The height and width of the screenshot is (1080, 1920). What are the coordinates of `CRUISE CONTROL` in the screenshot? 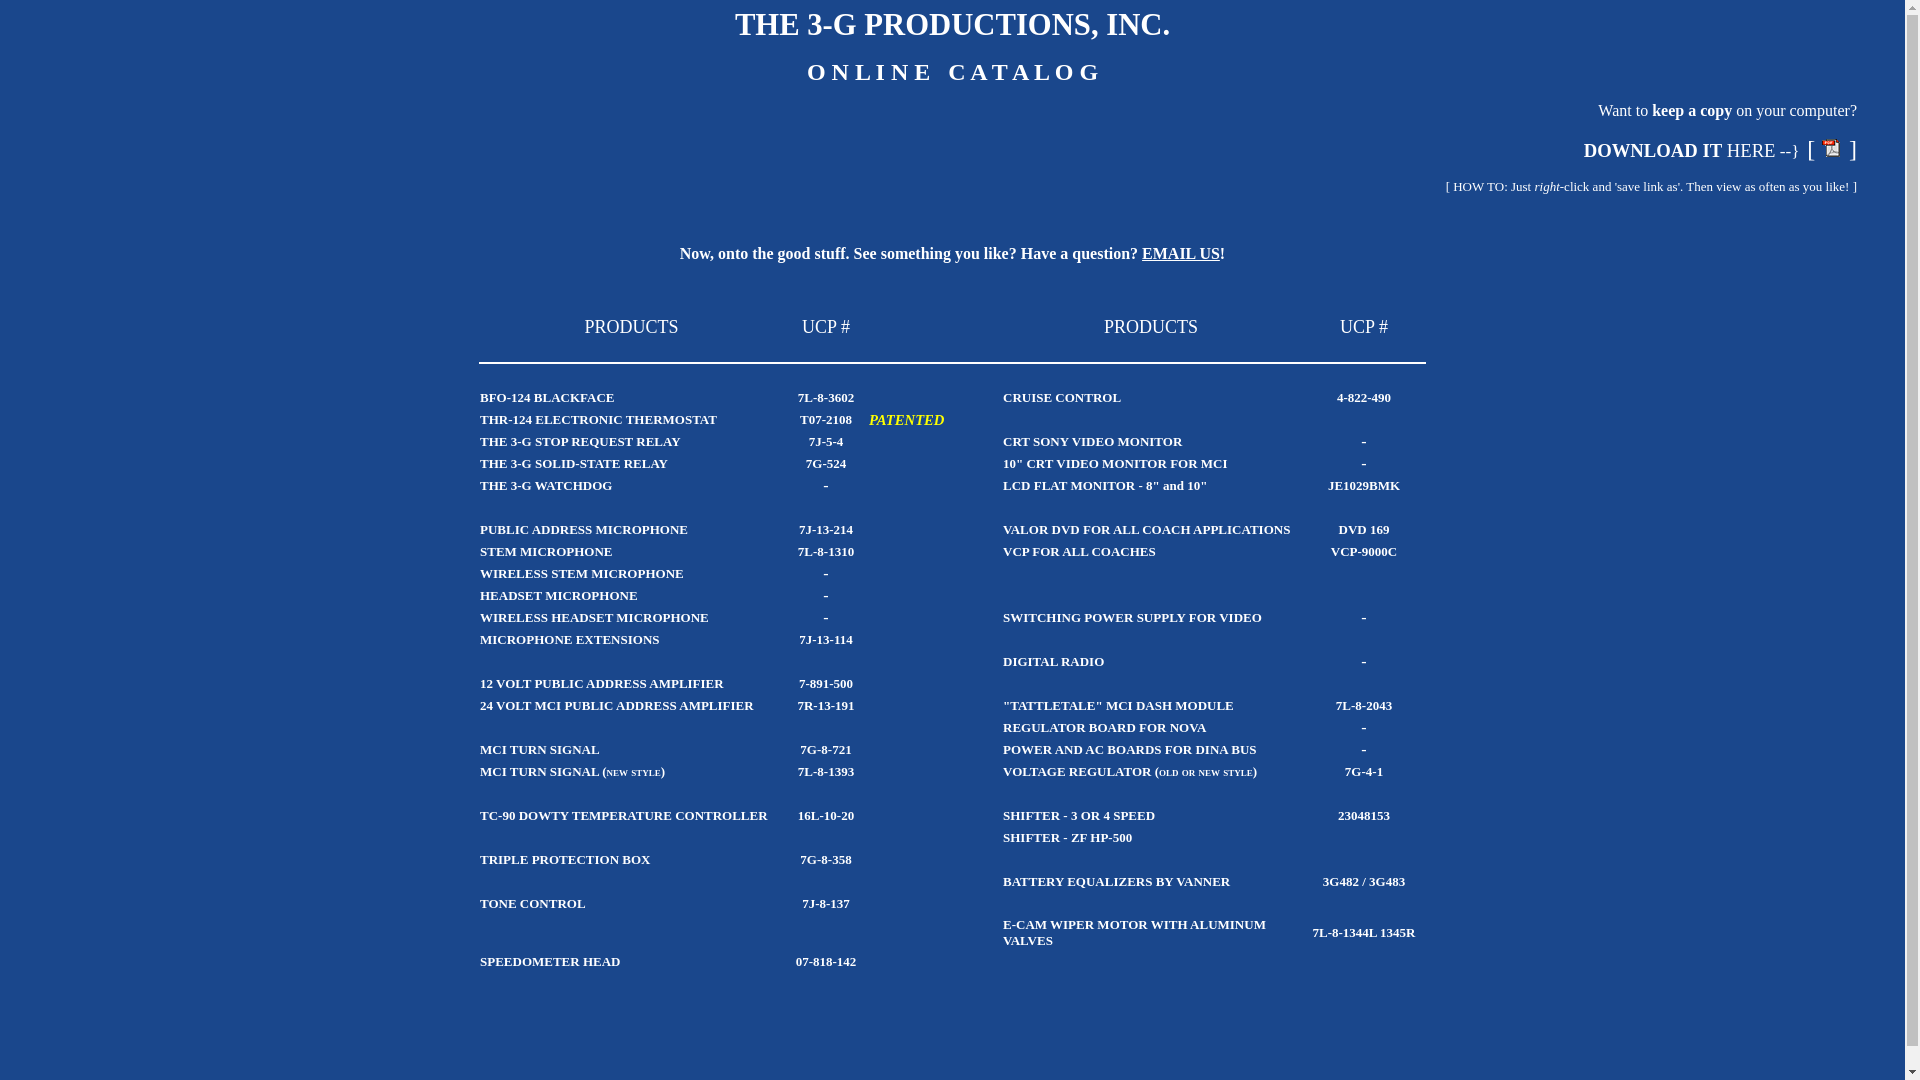 It's located at (1062, 398).